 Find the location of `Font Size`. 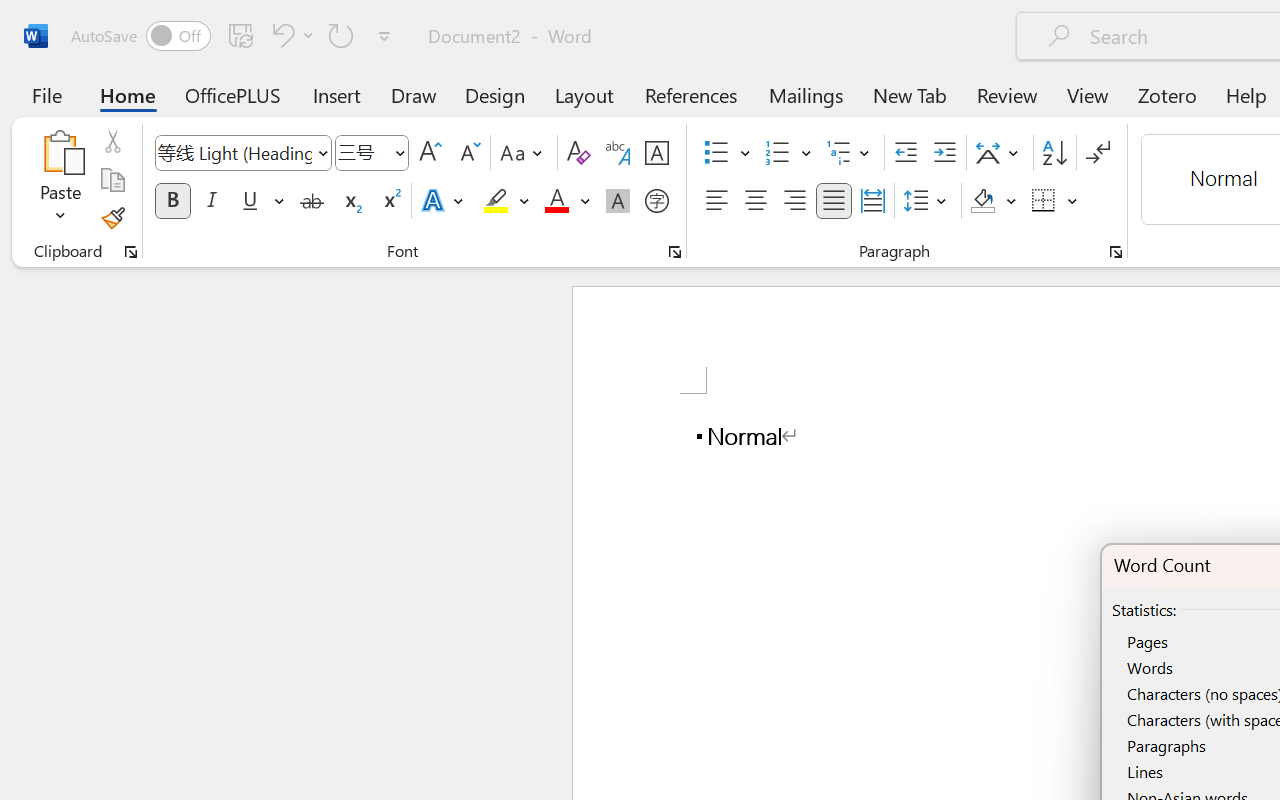

Font Size is located at coordinates (372, 153).